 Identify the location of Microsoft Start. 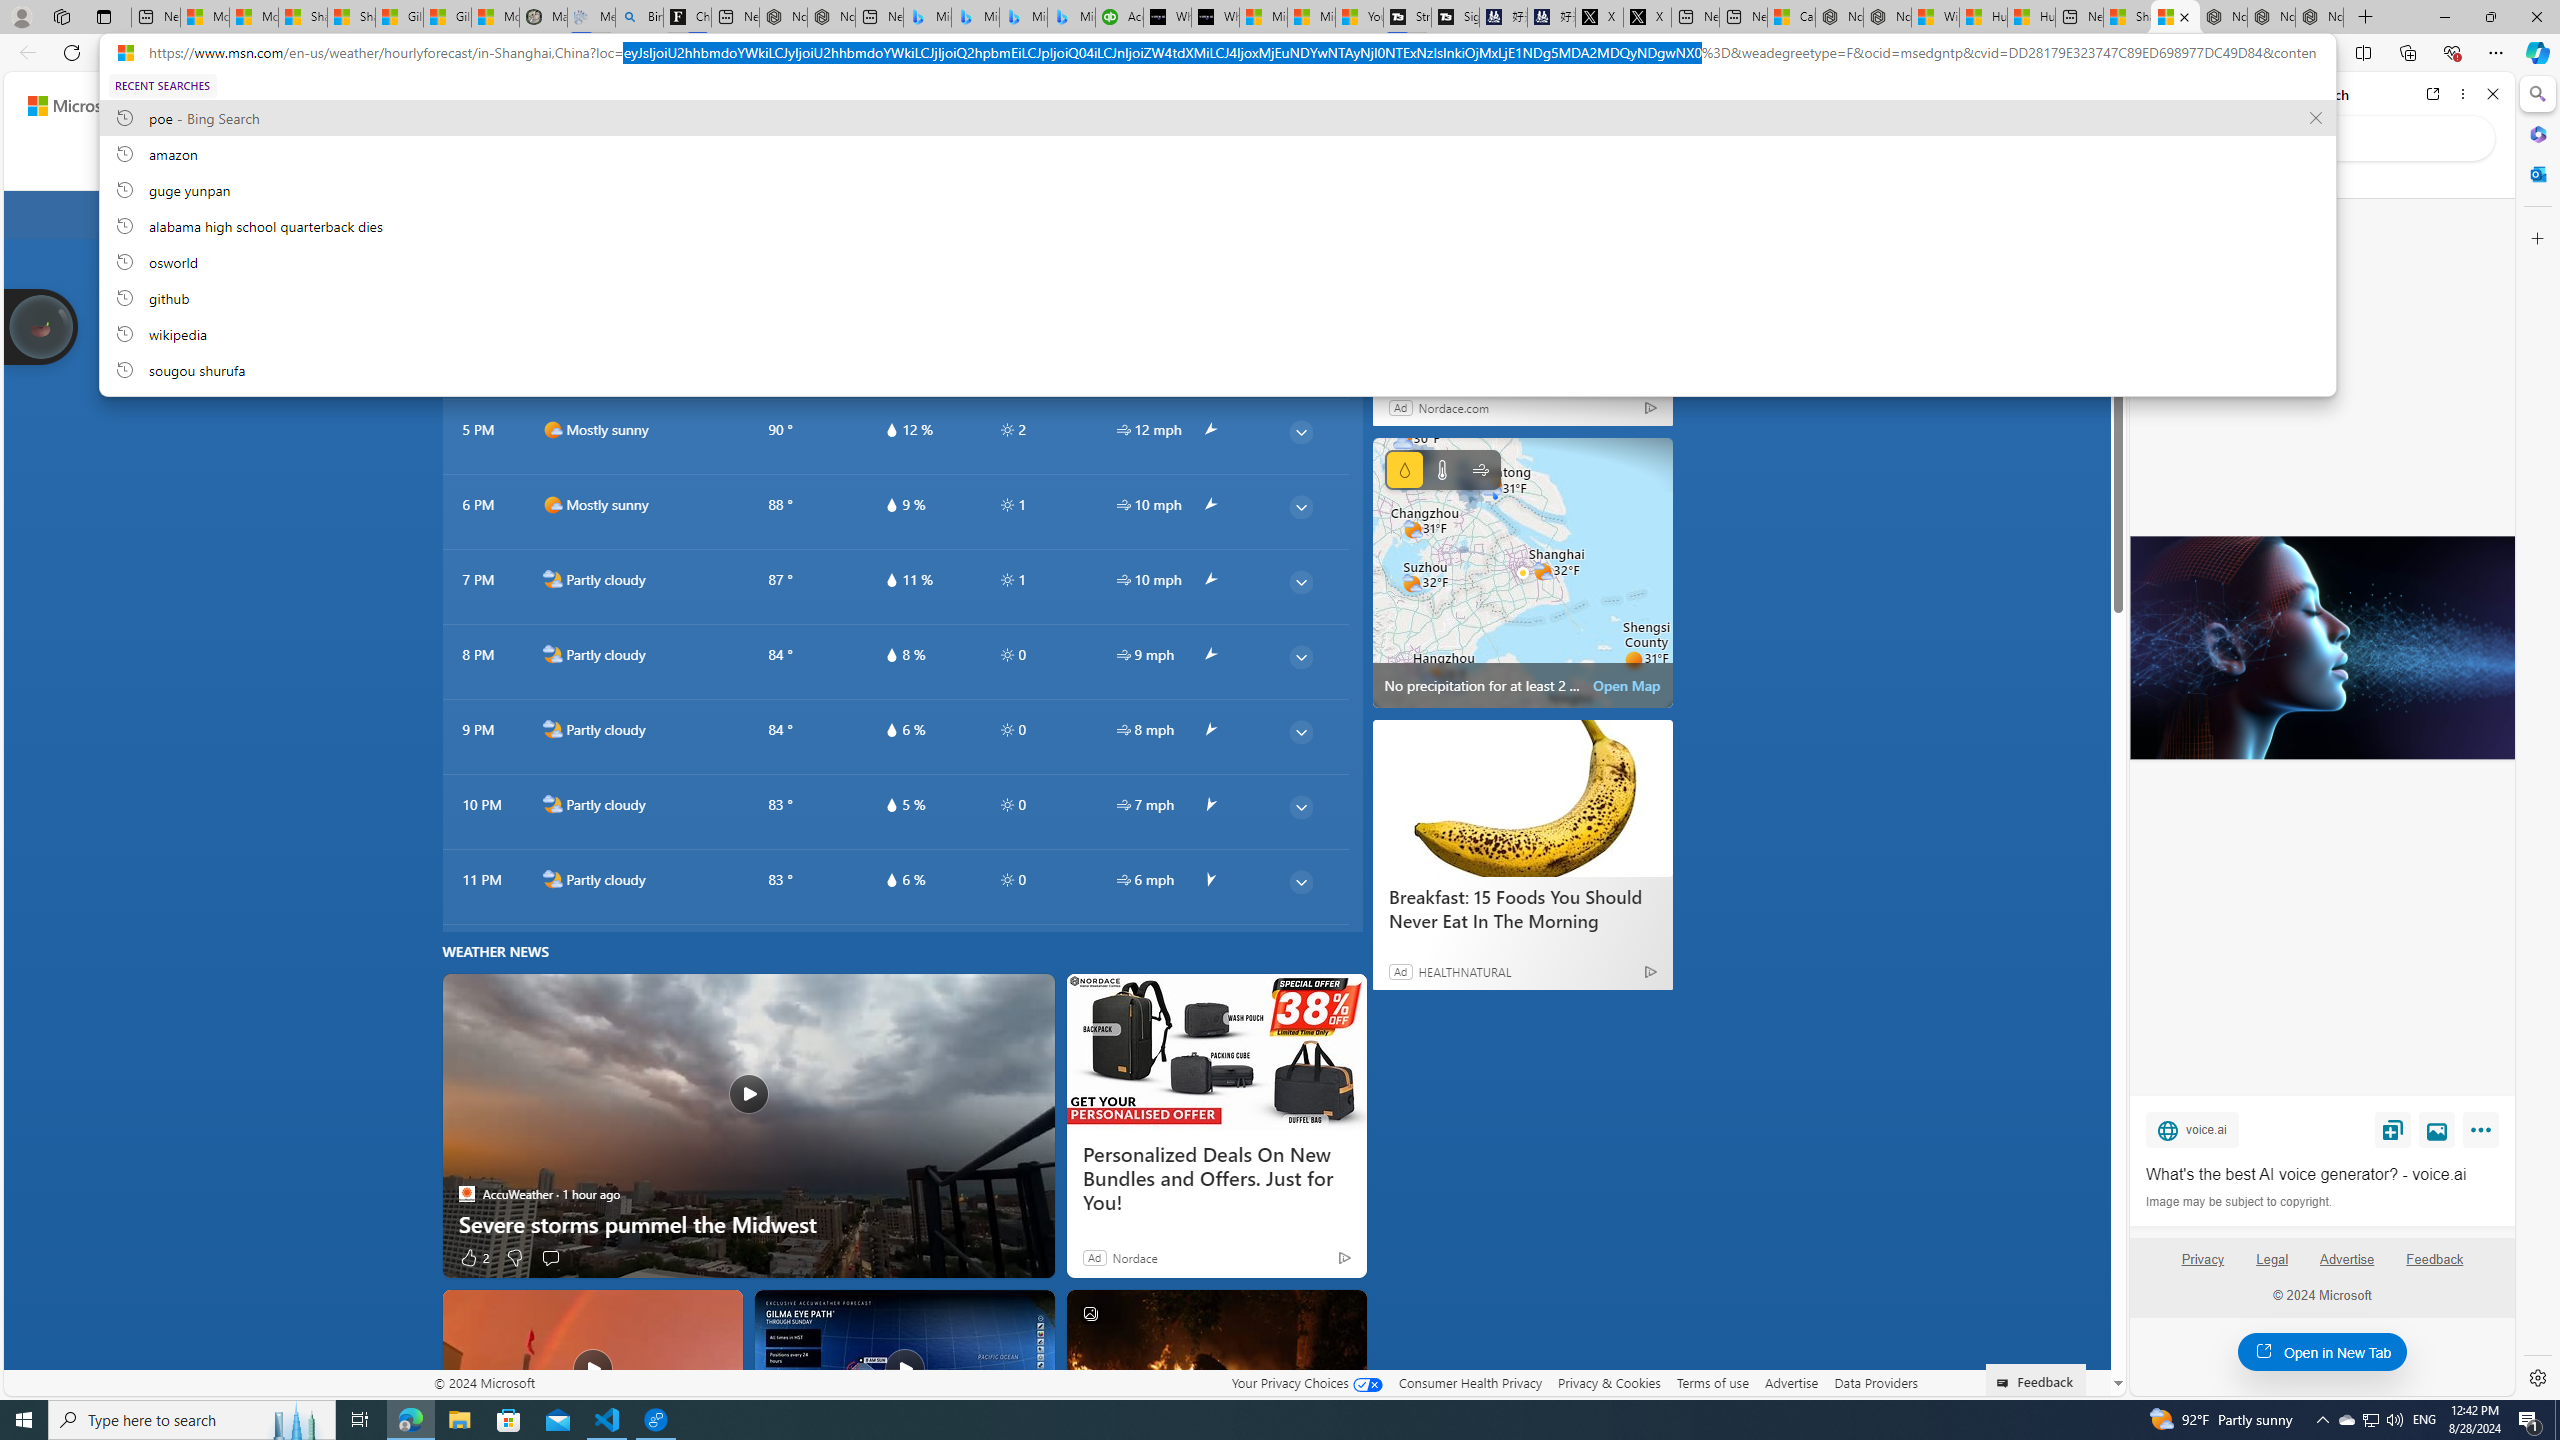
(1312, 17).